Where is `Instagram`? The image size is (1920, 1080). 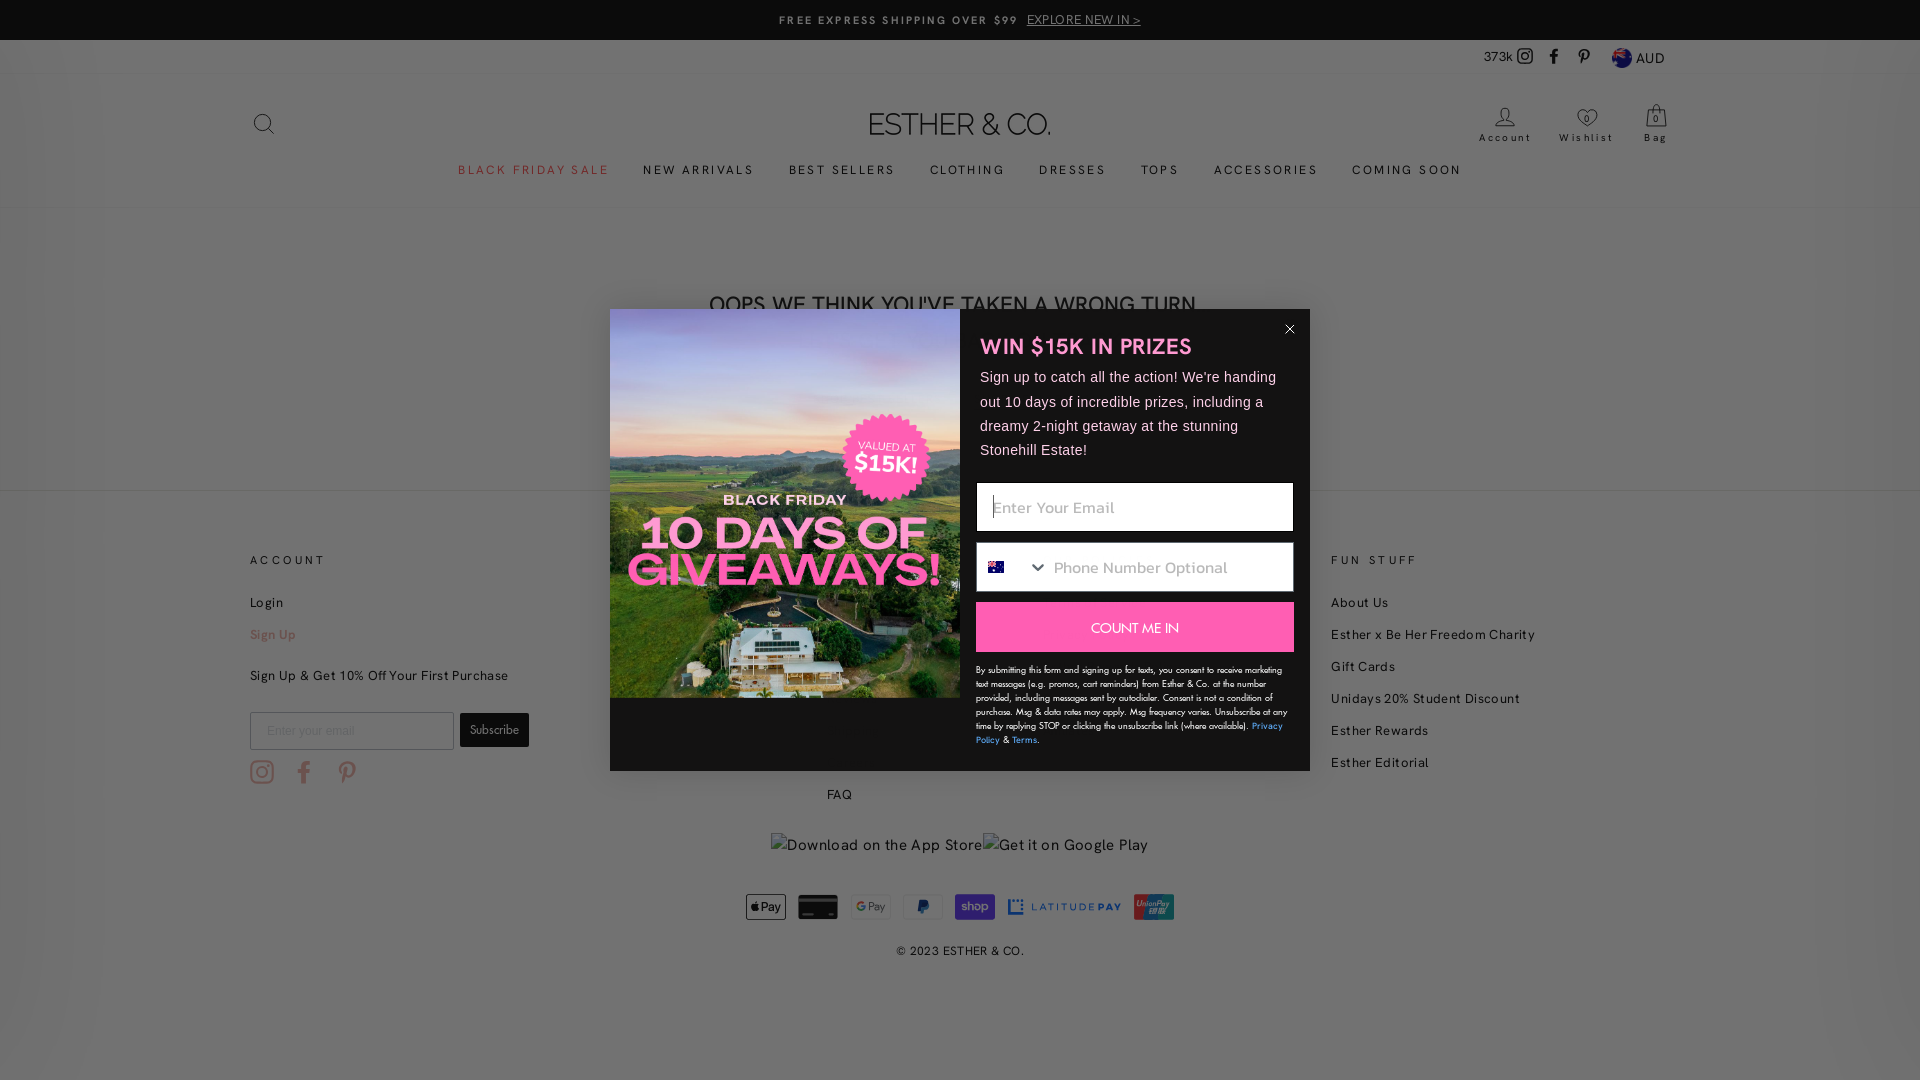 Instagram is located at coordinates (262, 772).